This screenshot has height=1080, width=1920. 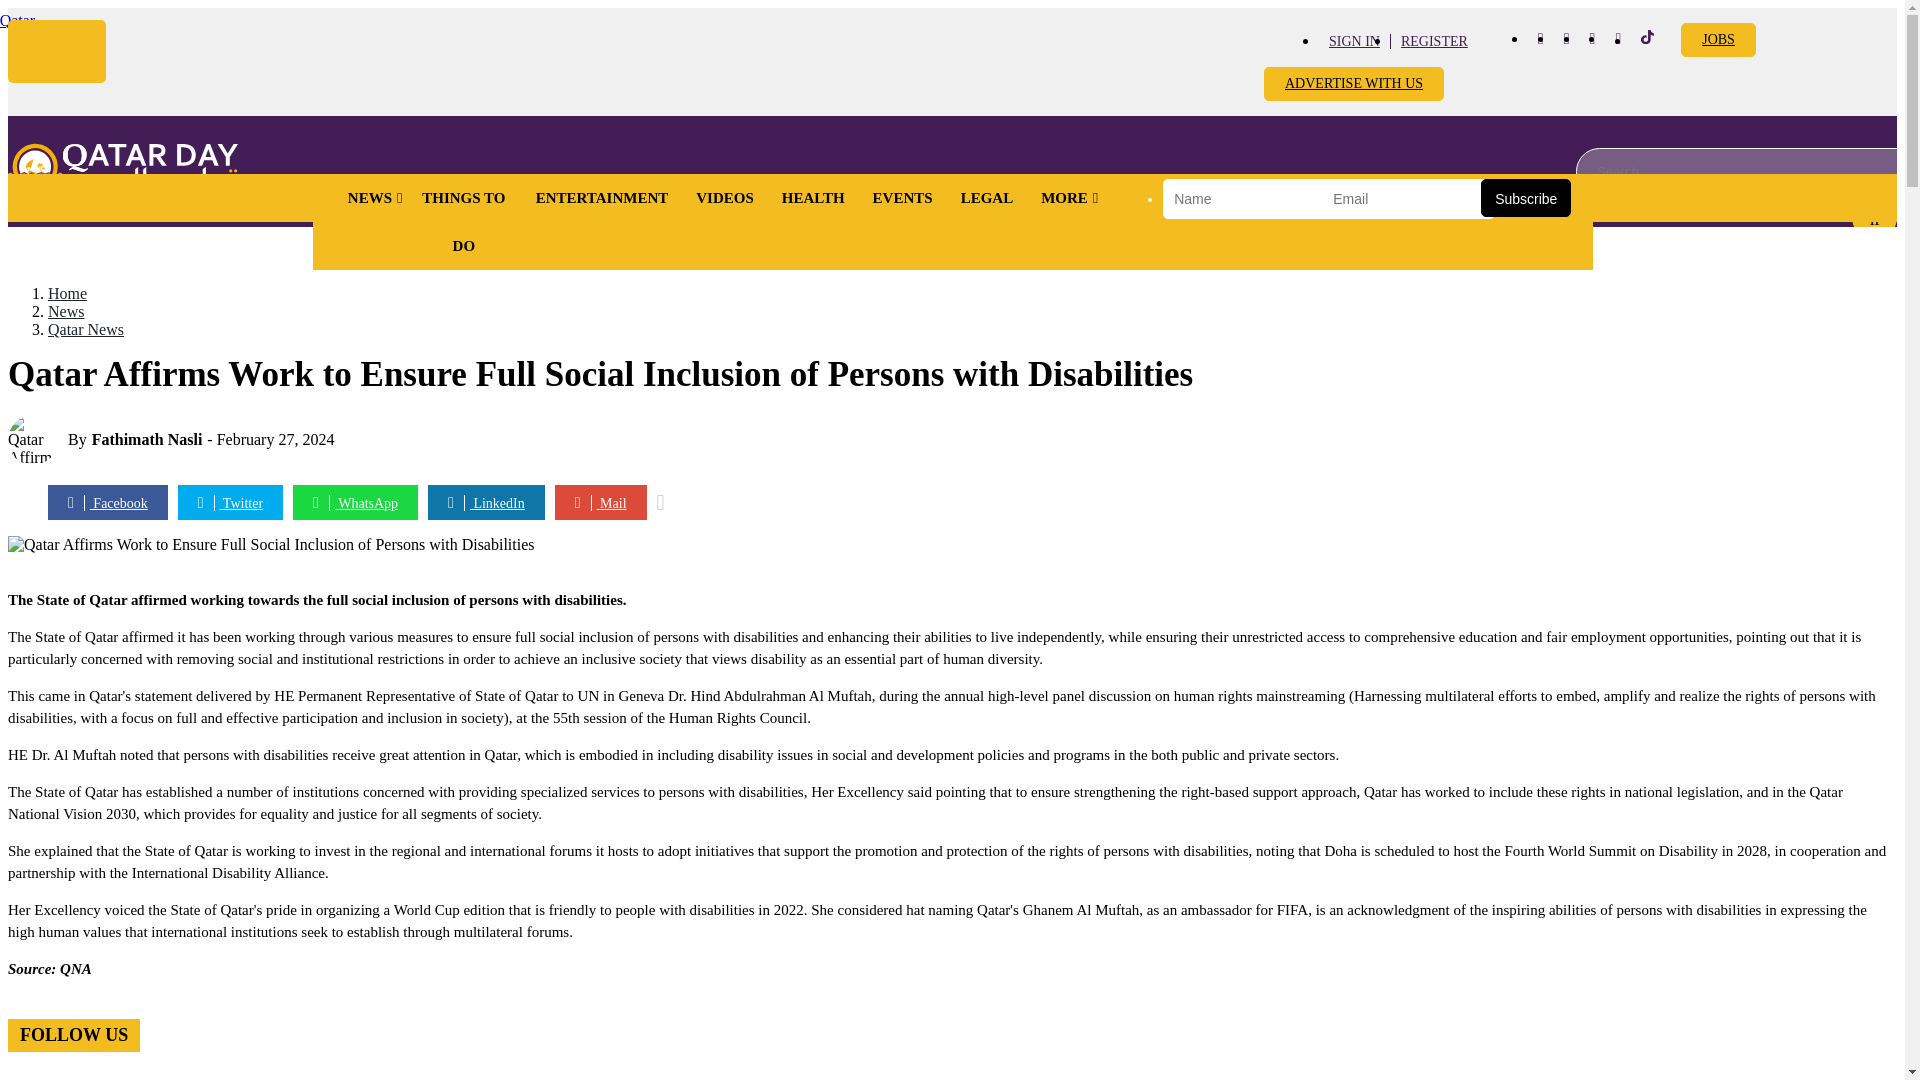 What do you see at coordinates (464, 222) in the screenshot?
I see `THINGS TO DO` at bounding box center [464, 222].